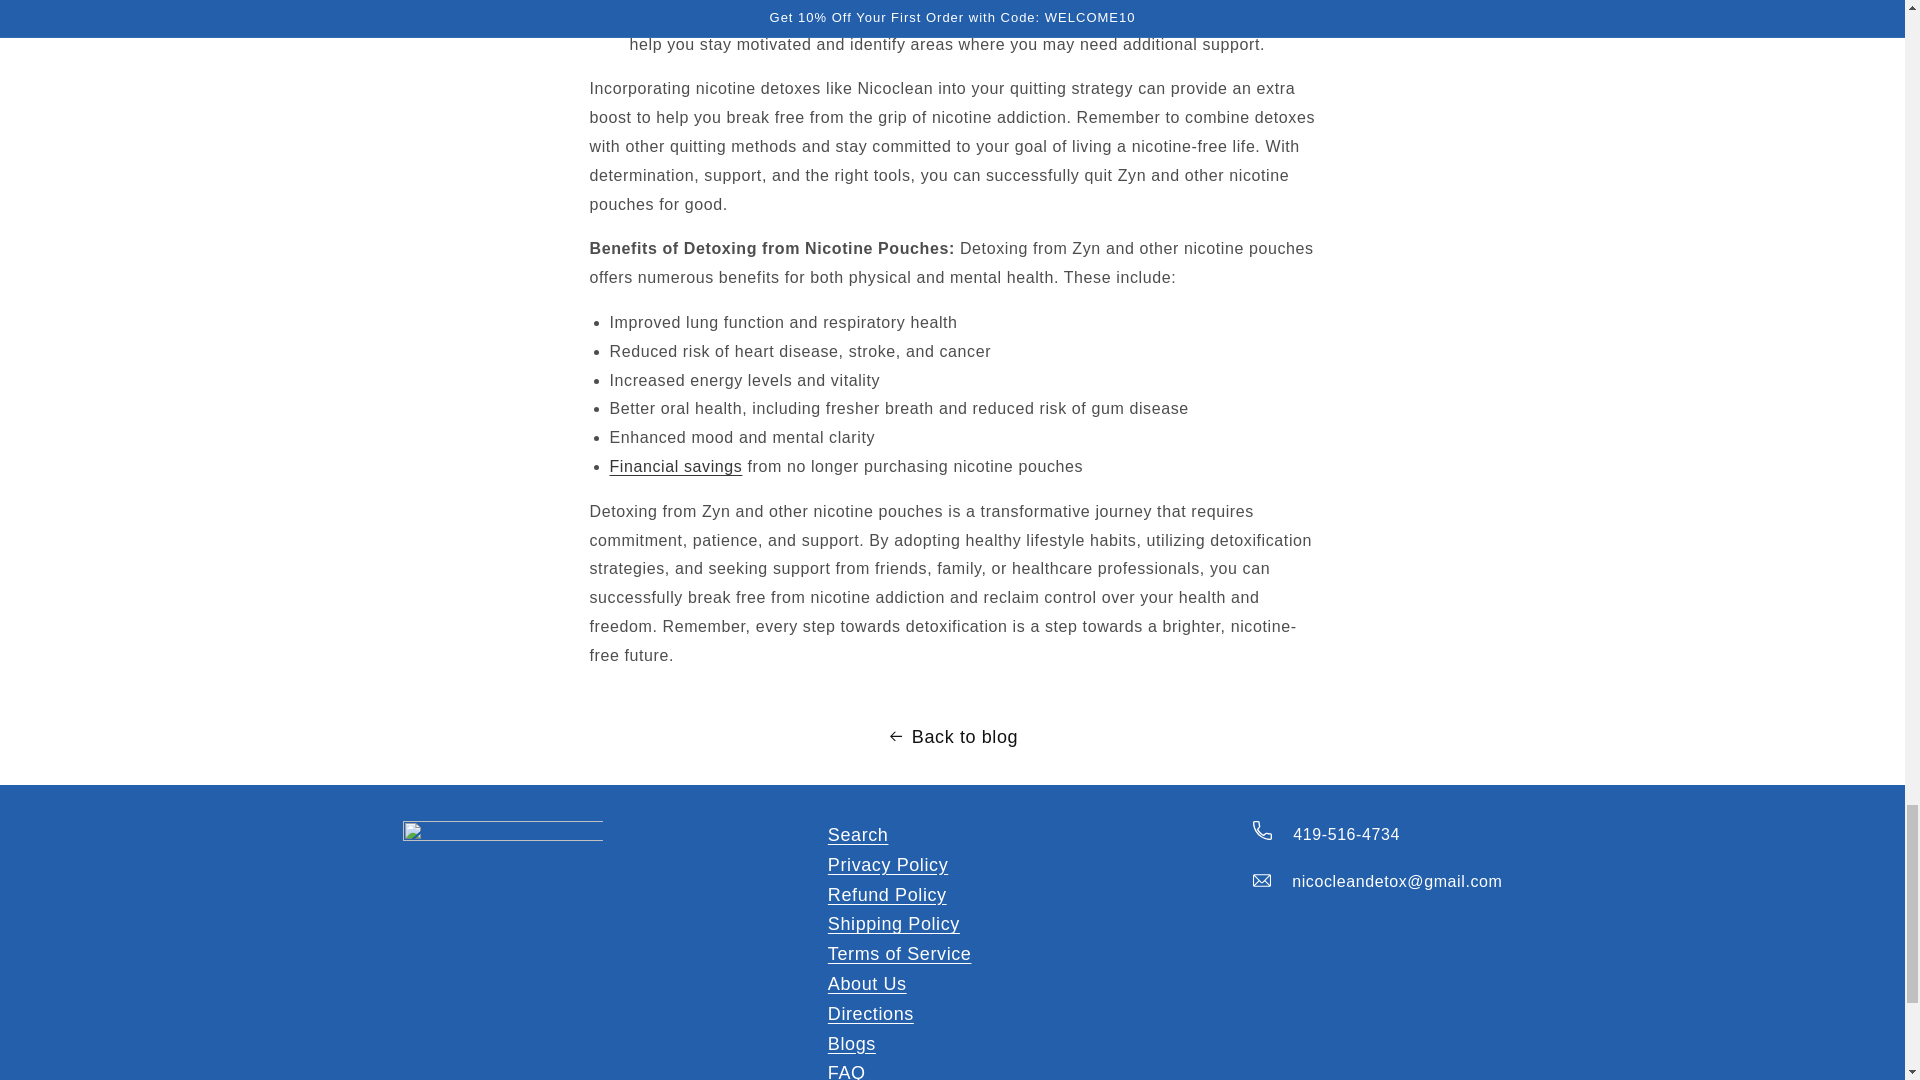 Image resolution: width=1920 pixels, height=1080 pixels. Describe the element at coordinates (894, 924) in the screenshot. I see `Shipping Policy` at that location.